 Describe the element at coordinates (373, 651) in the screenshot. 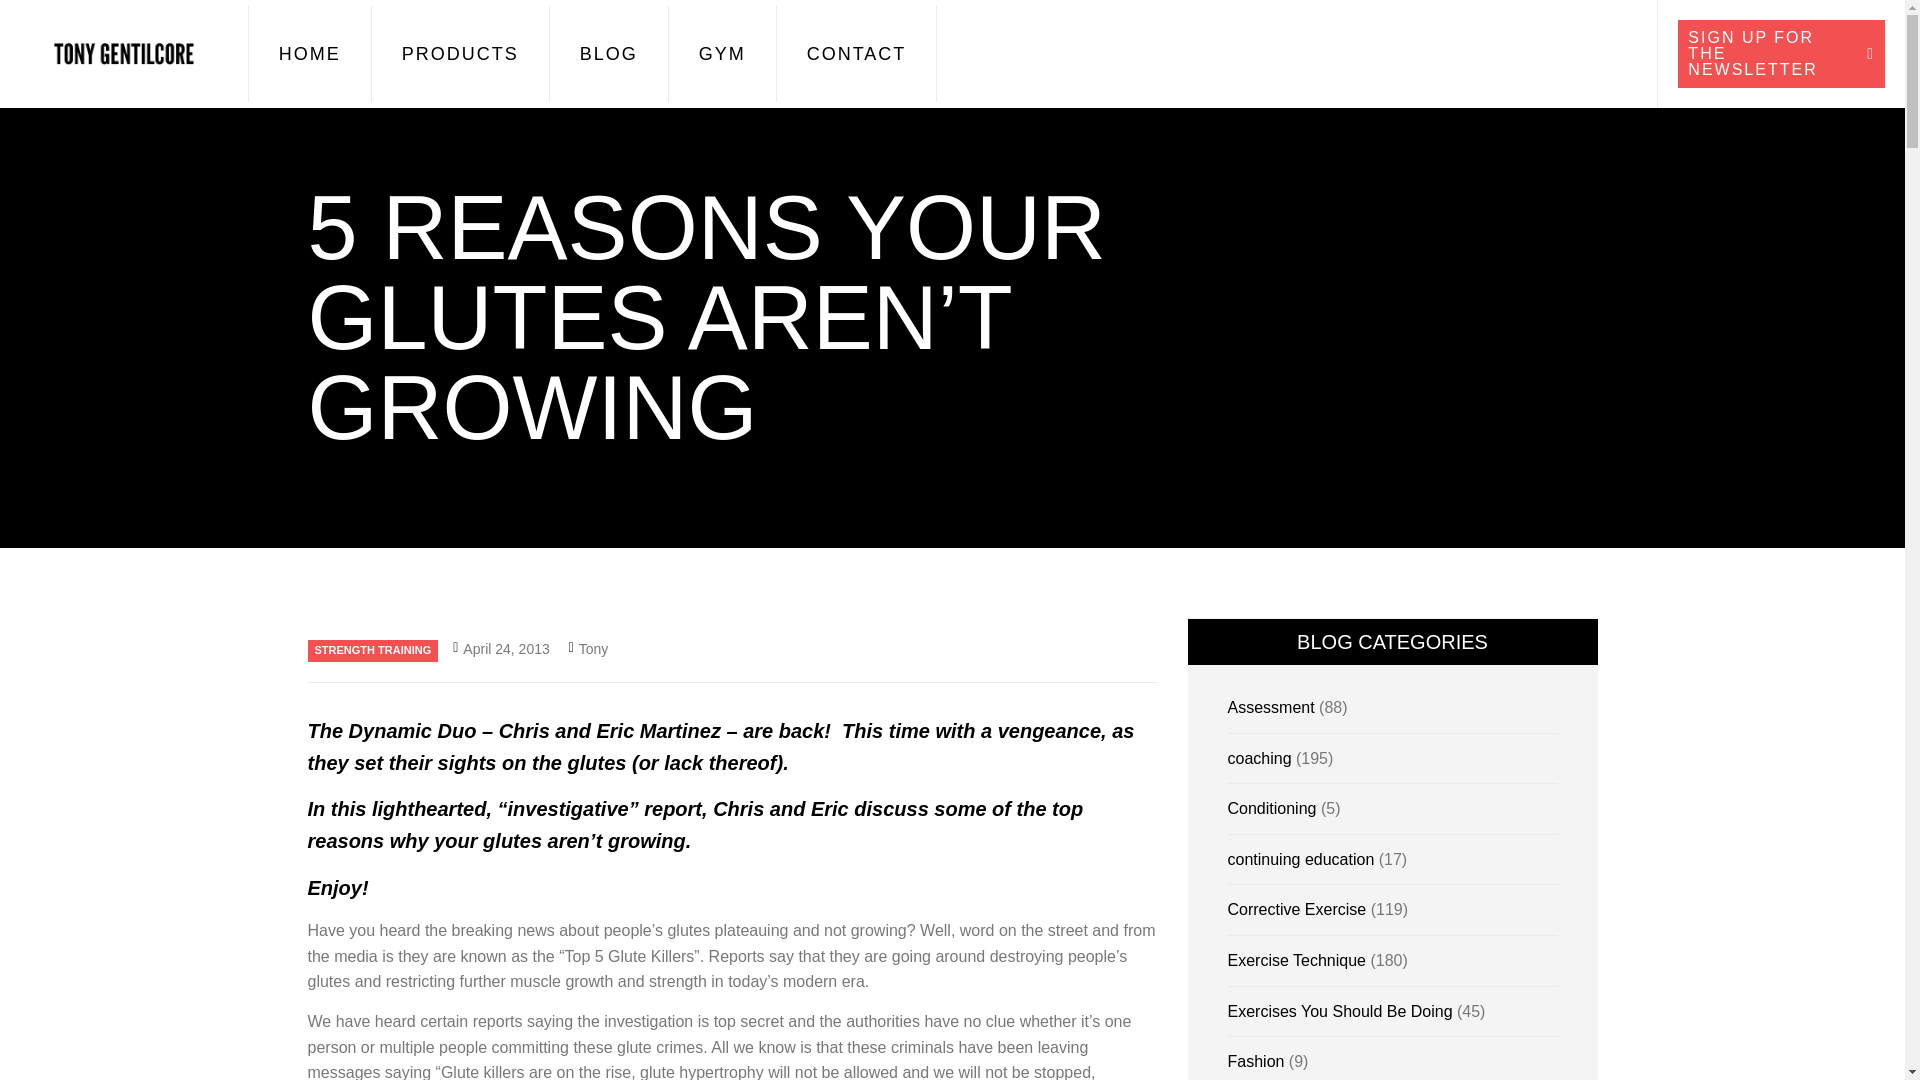

I see `STRENGTH TRAINING` at that location.